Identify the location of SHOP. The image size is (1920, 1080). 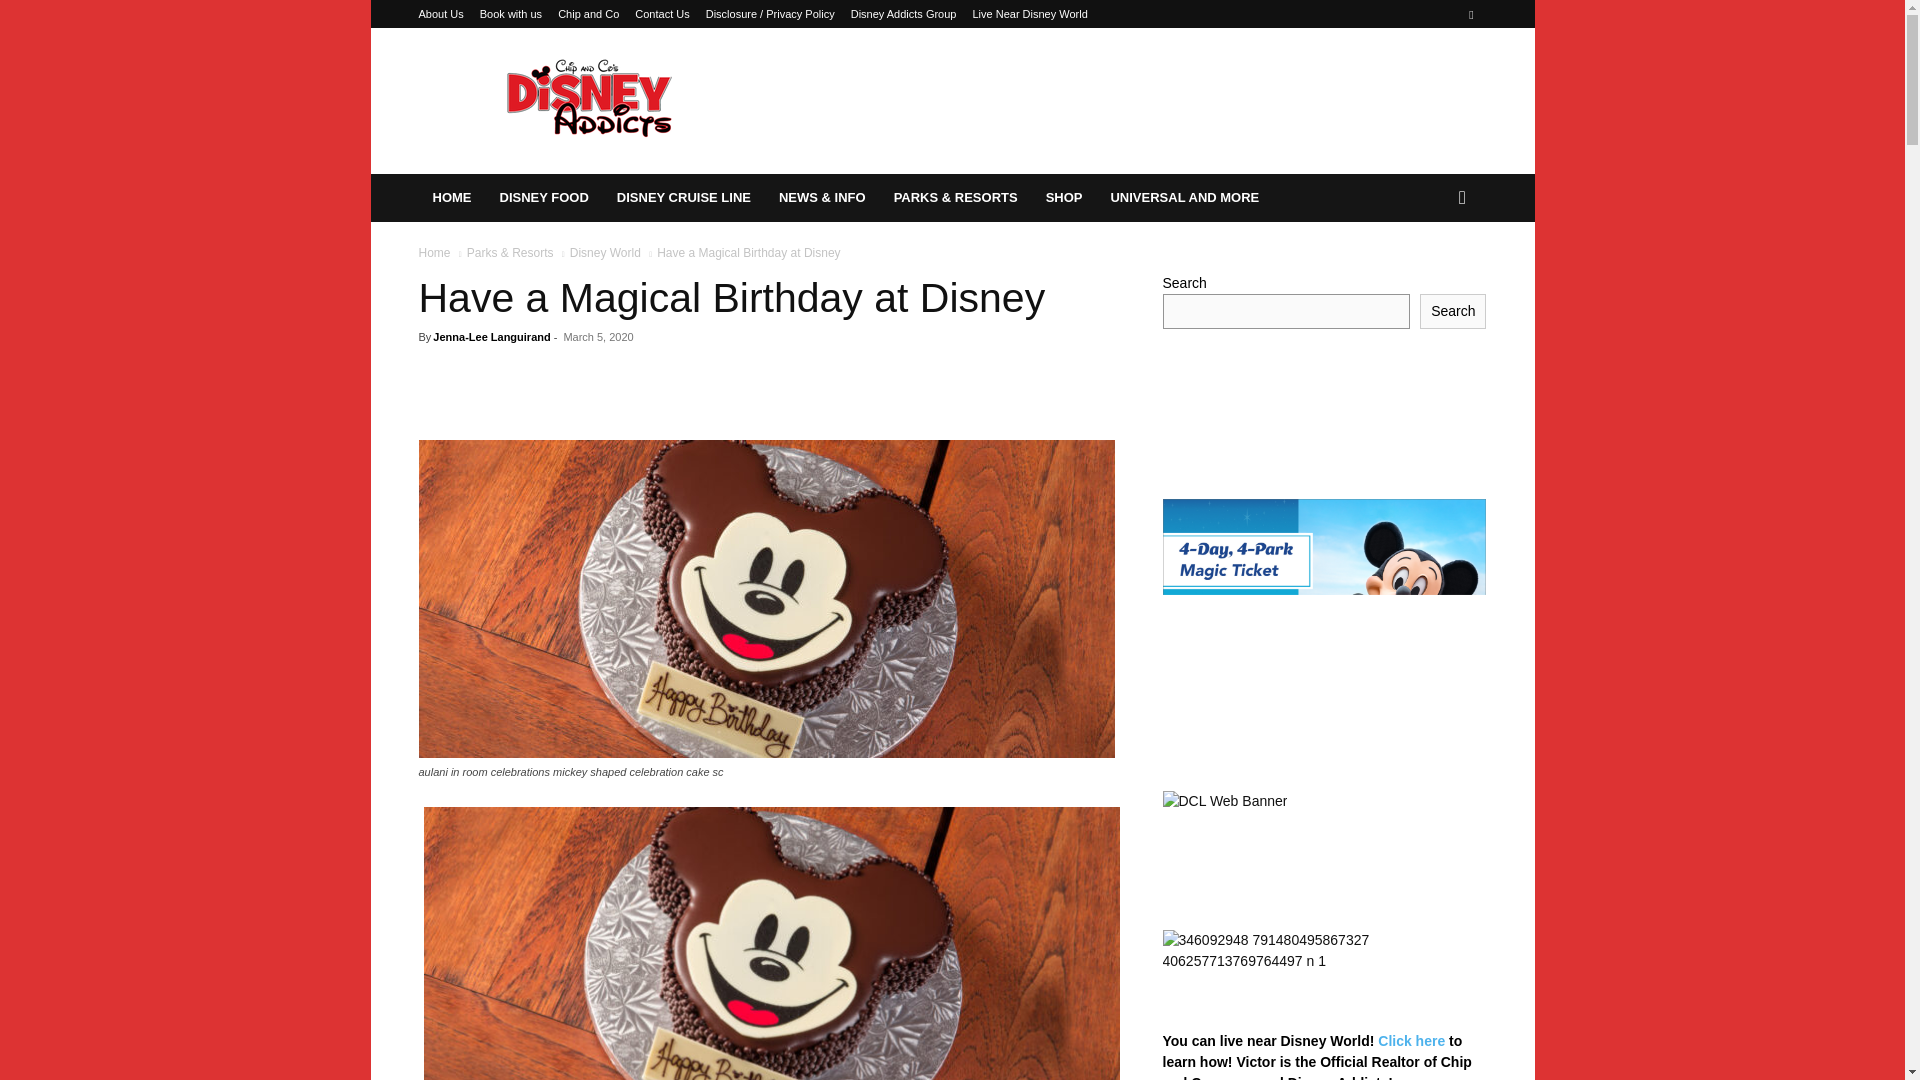
(1064, 198).